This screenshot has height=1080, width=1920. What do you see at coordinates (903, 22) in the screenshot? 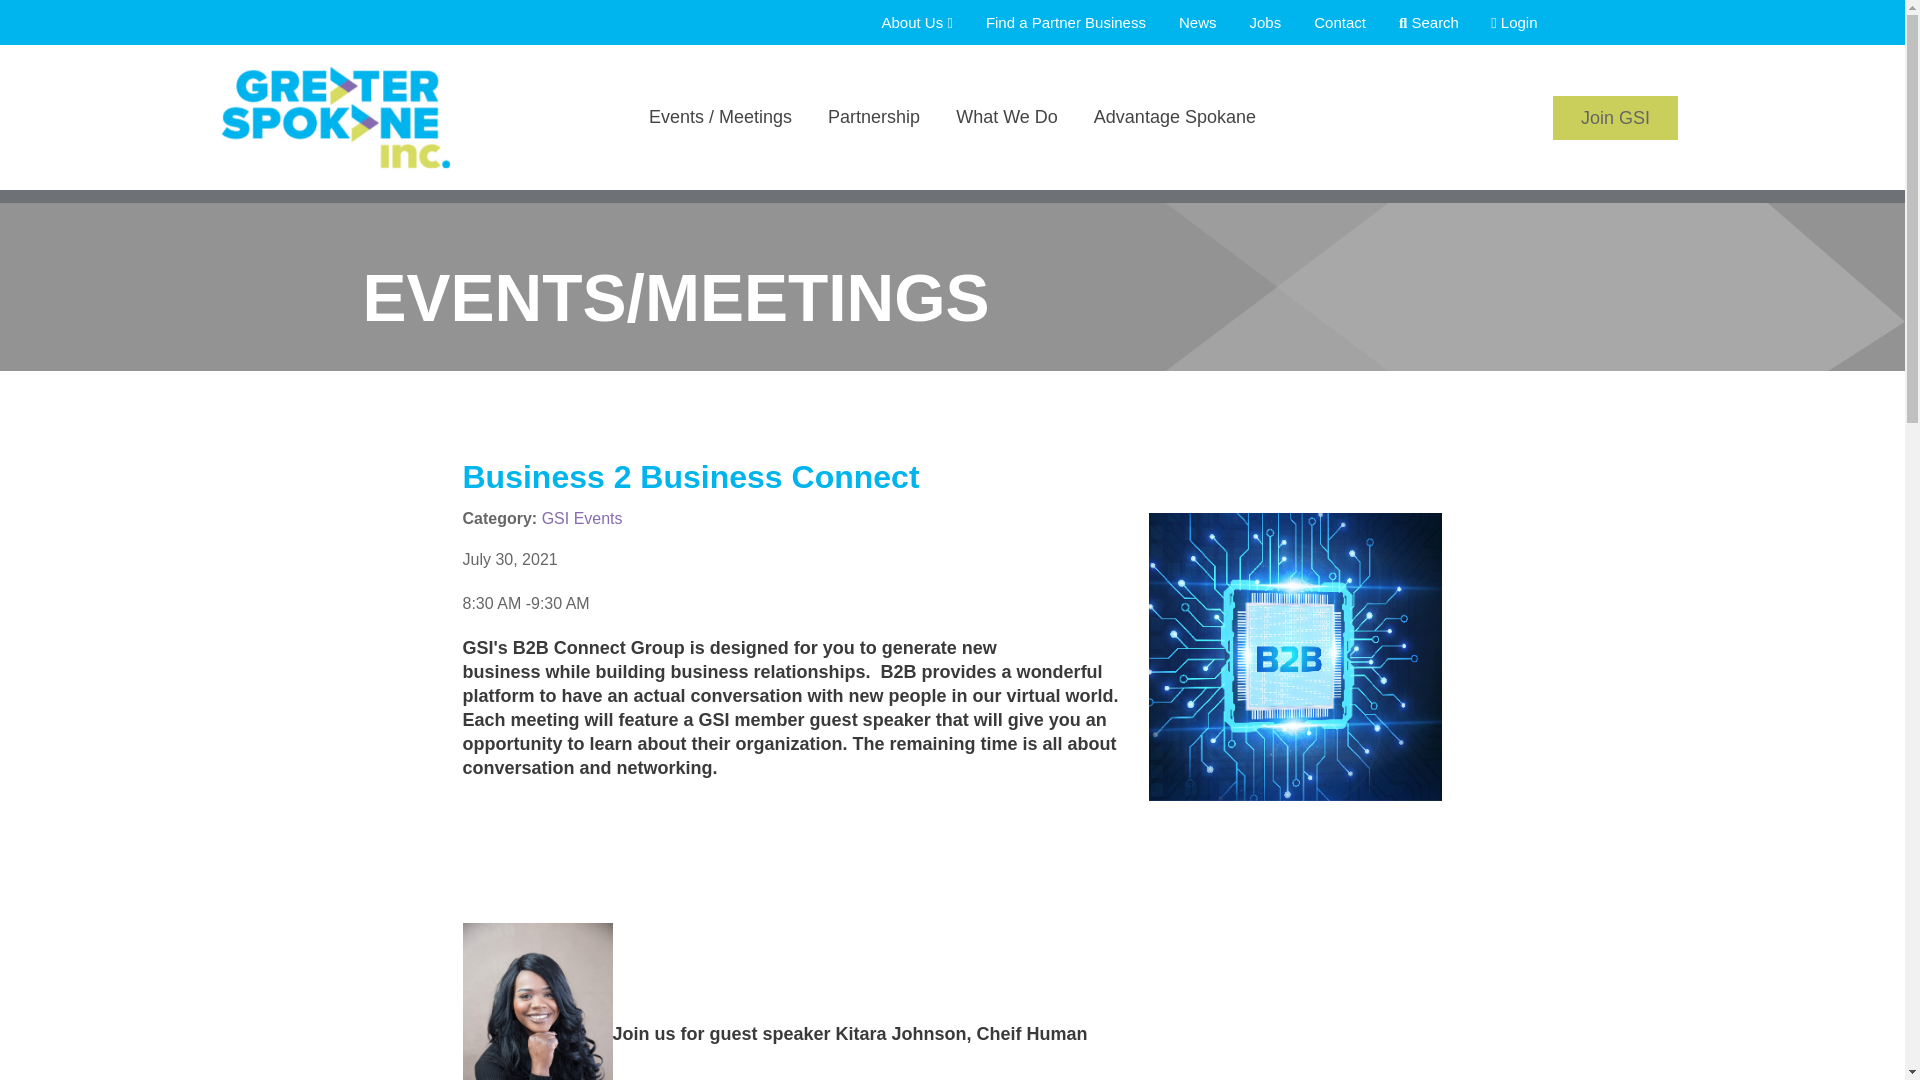
I see `About Us` at bounding box center [903, 22].